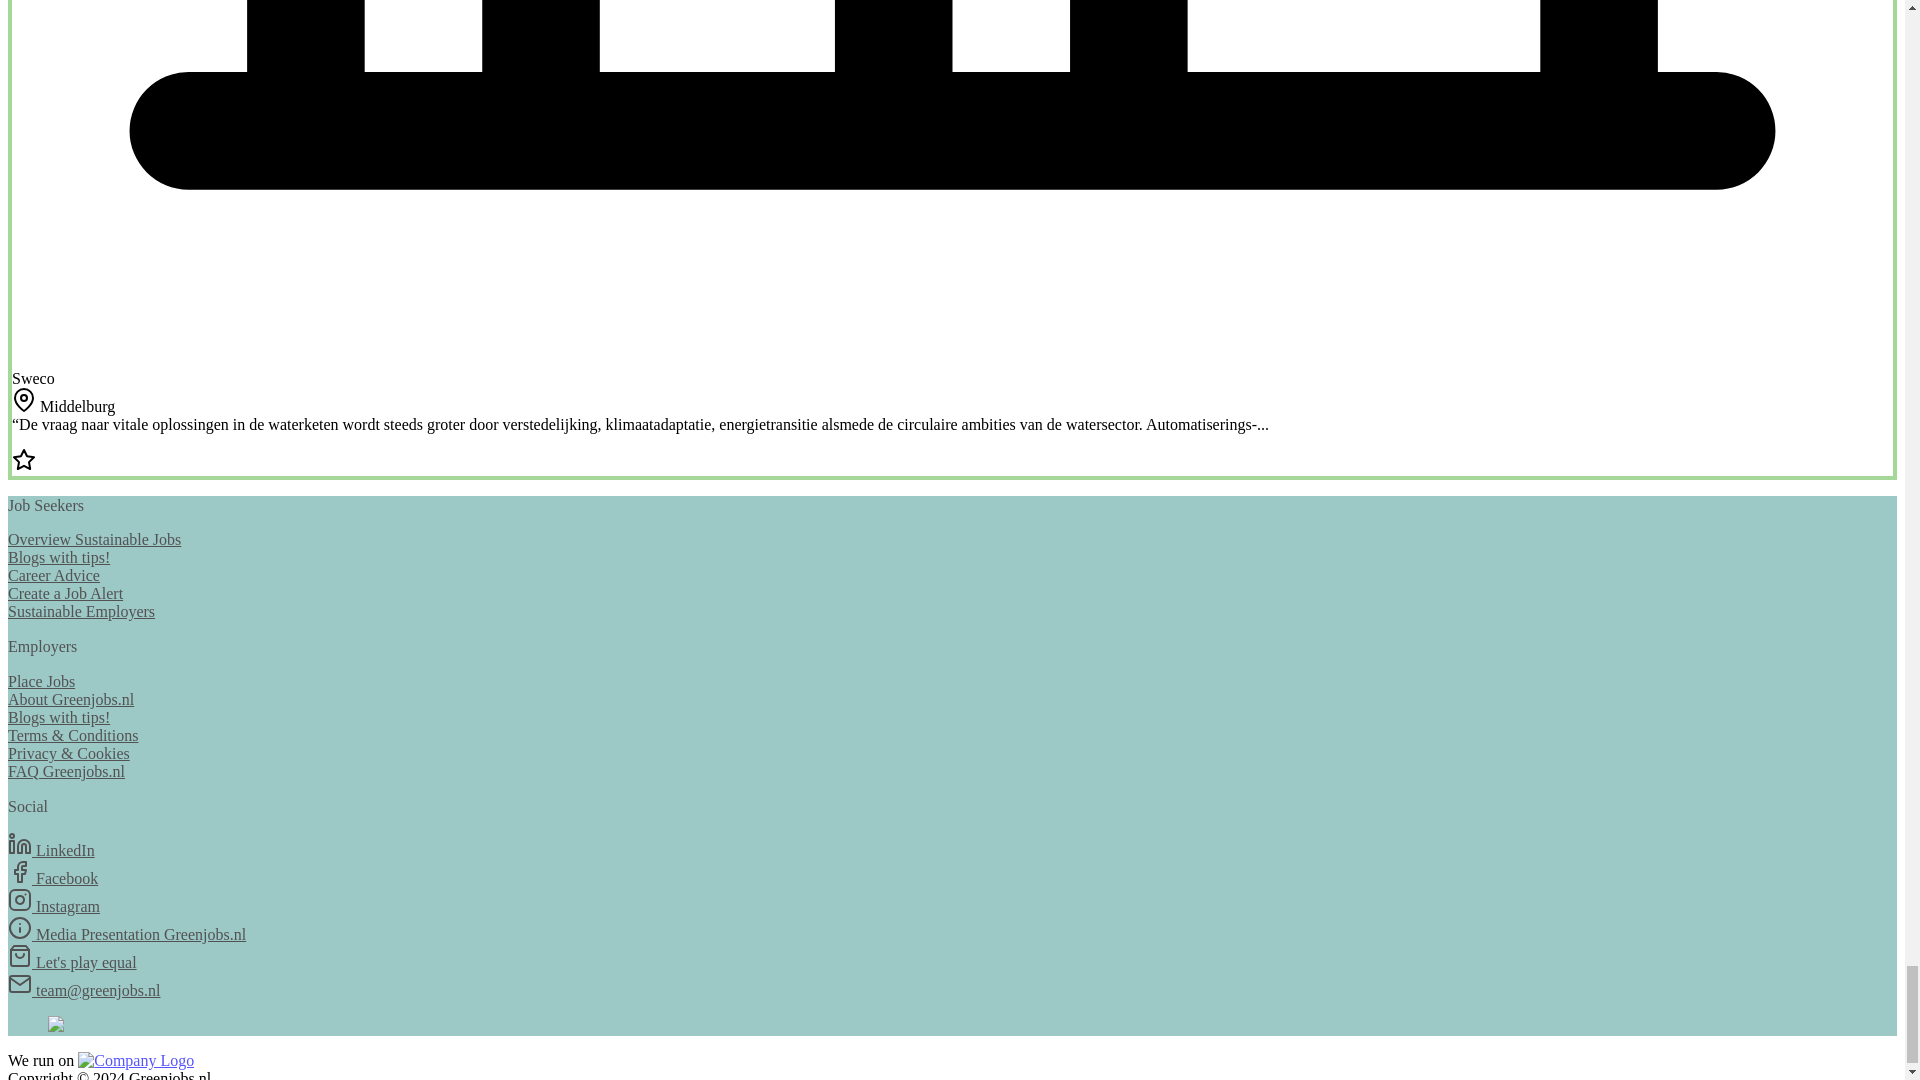 This screenshot has width=1920, height=1080. What do you see at coordinates (64, 593) in the screenshot?
I see `Create a Job Alert` at bounding box center [64, 593].